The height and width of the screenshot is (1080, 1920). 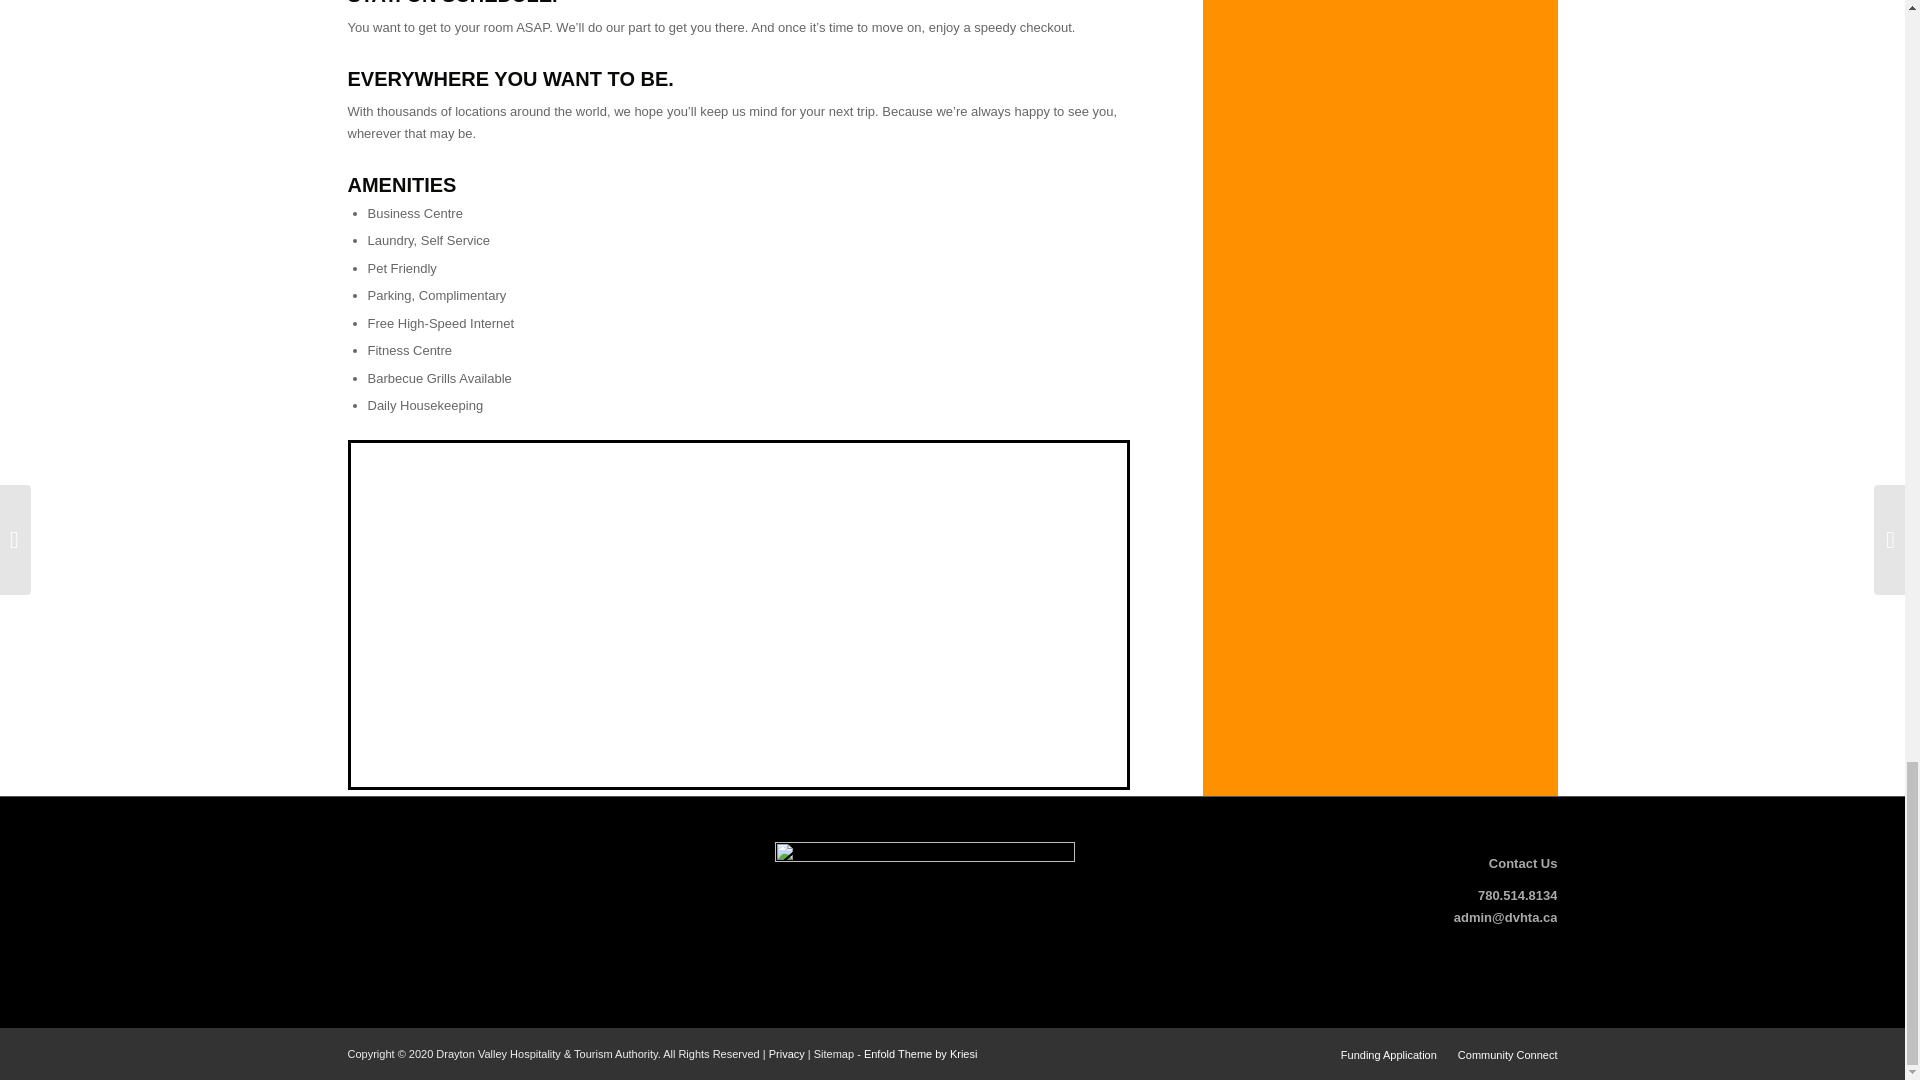 I want to click on Community Connect, so click(x=1507, y=1054).